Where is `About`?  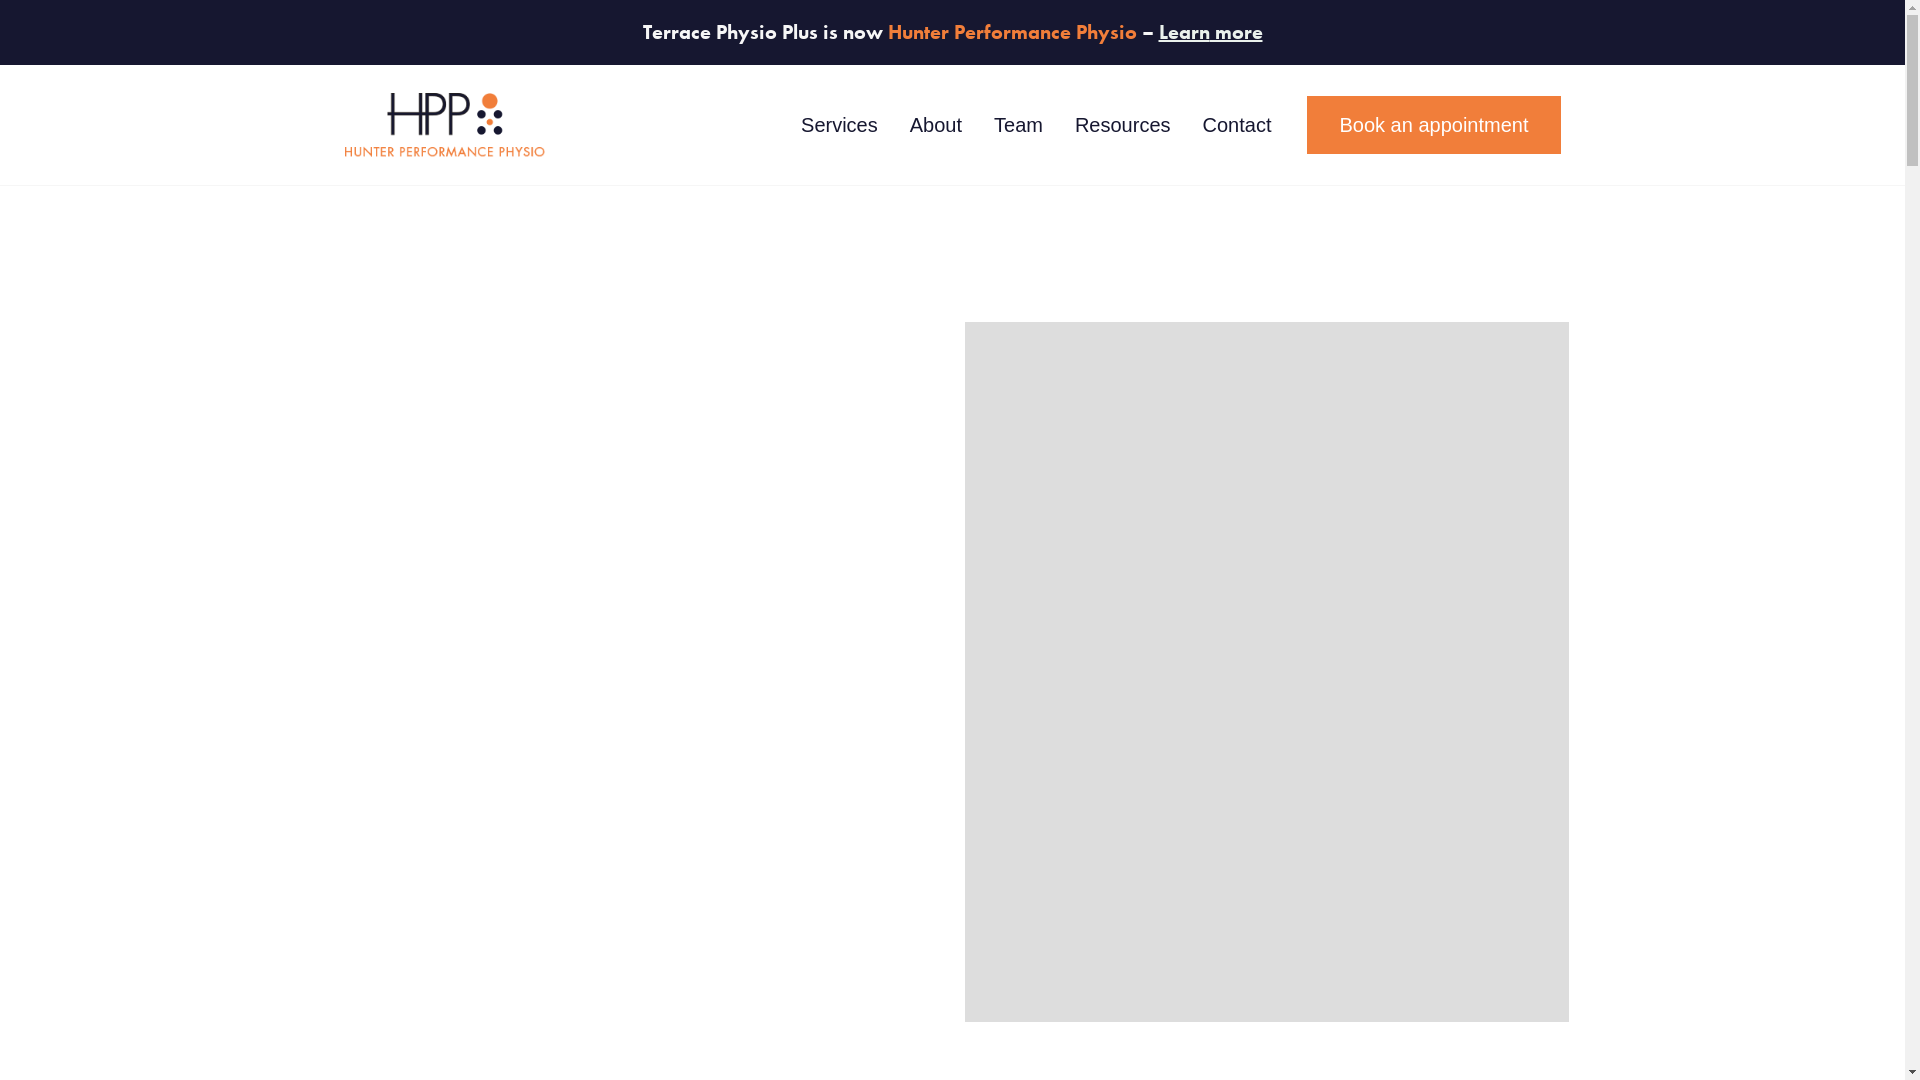
About is located at coordinates (936, 126).